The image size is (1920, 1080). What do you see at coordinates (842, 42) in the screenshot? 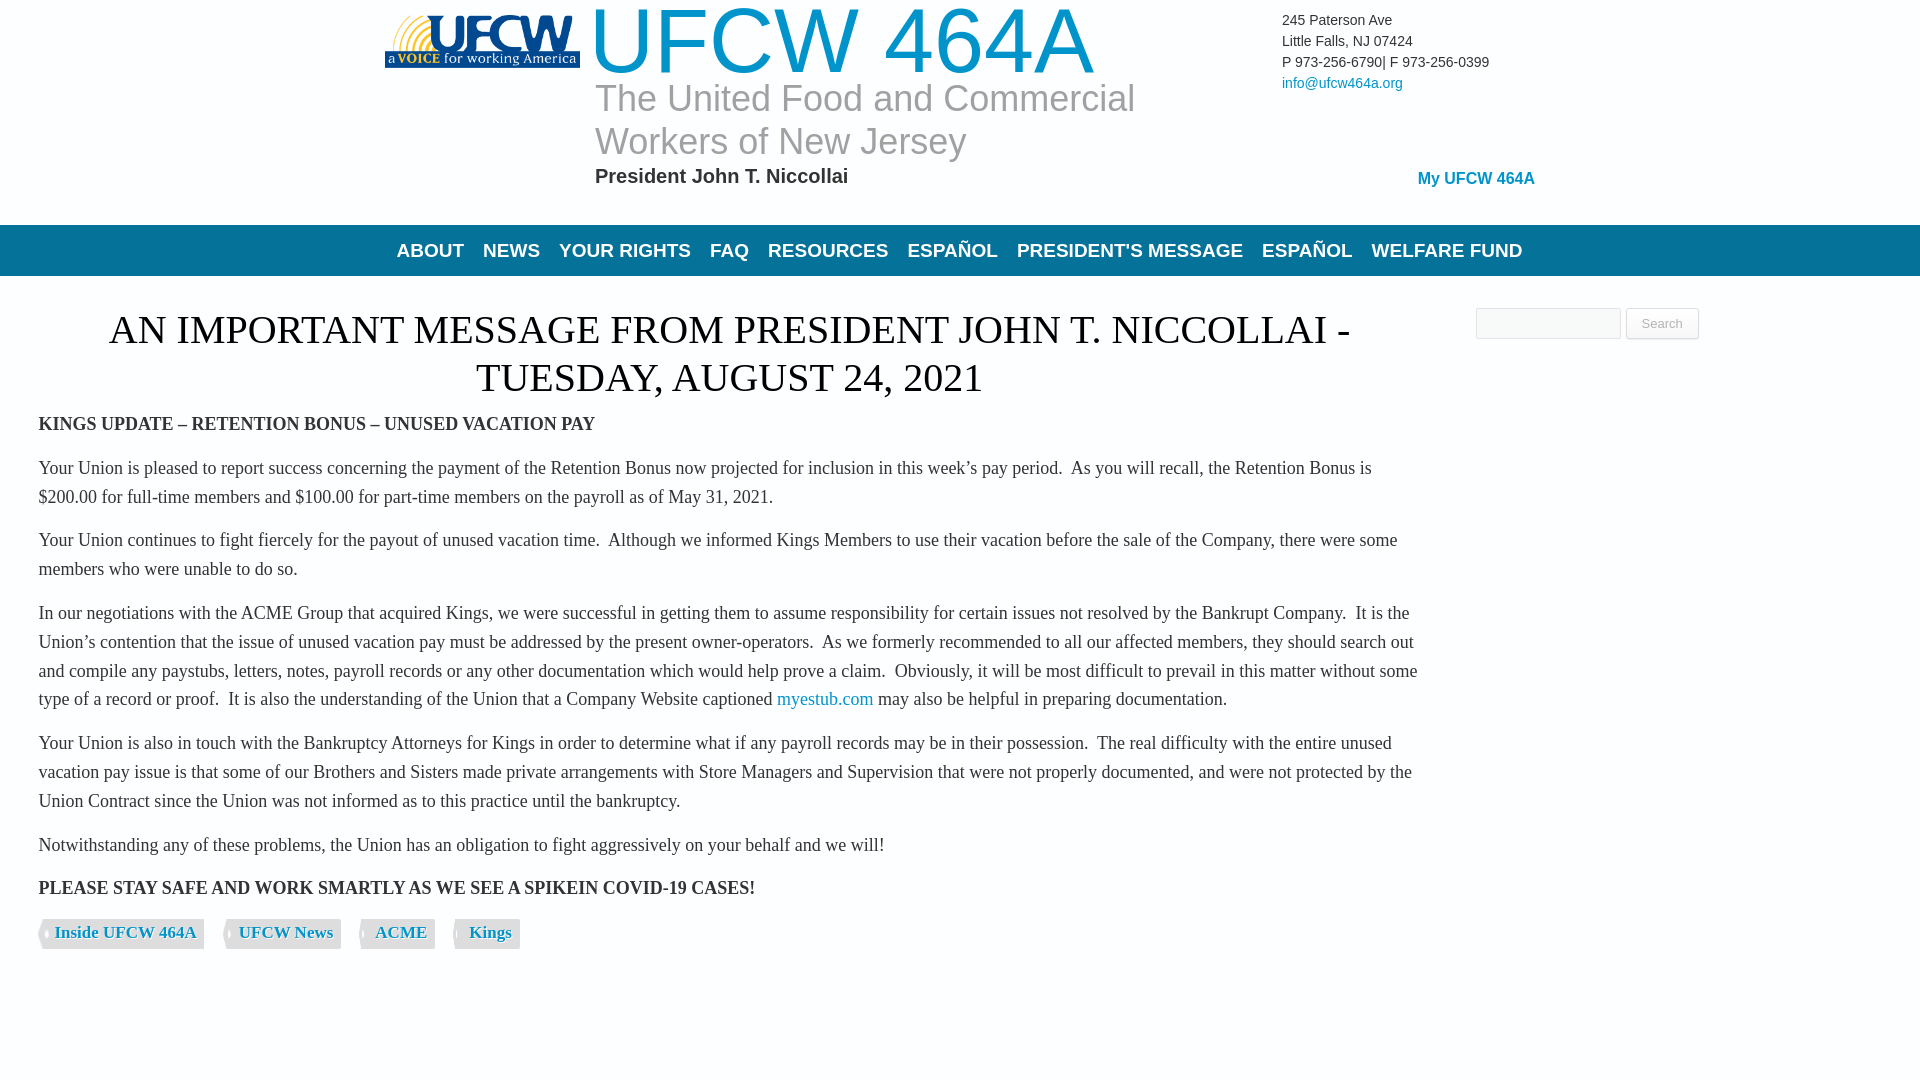
I see `UFCW 464A` at bounding box center [842, 42].